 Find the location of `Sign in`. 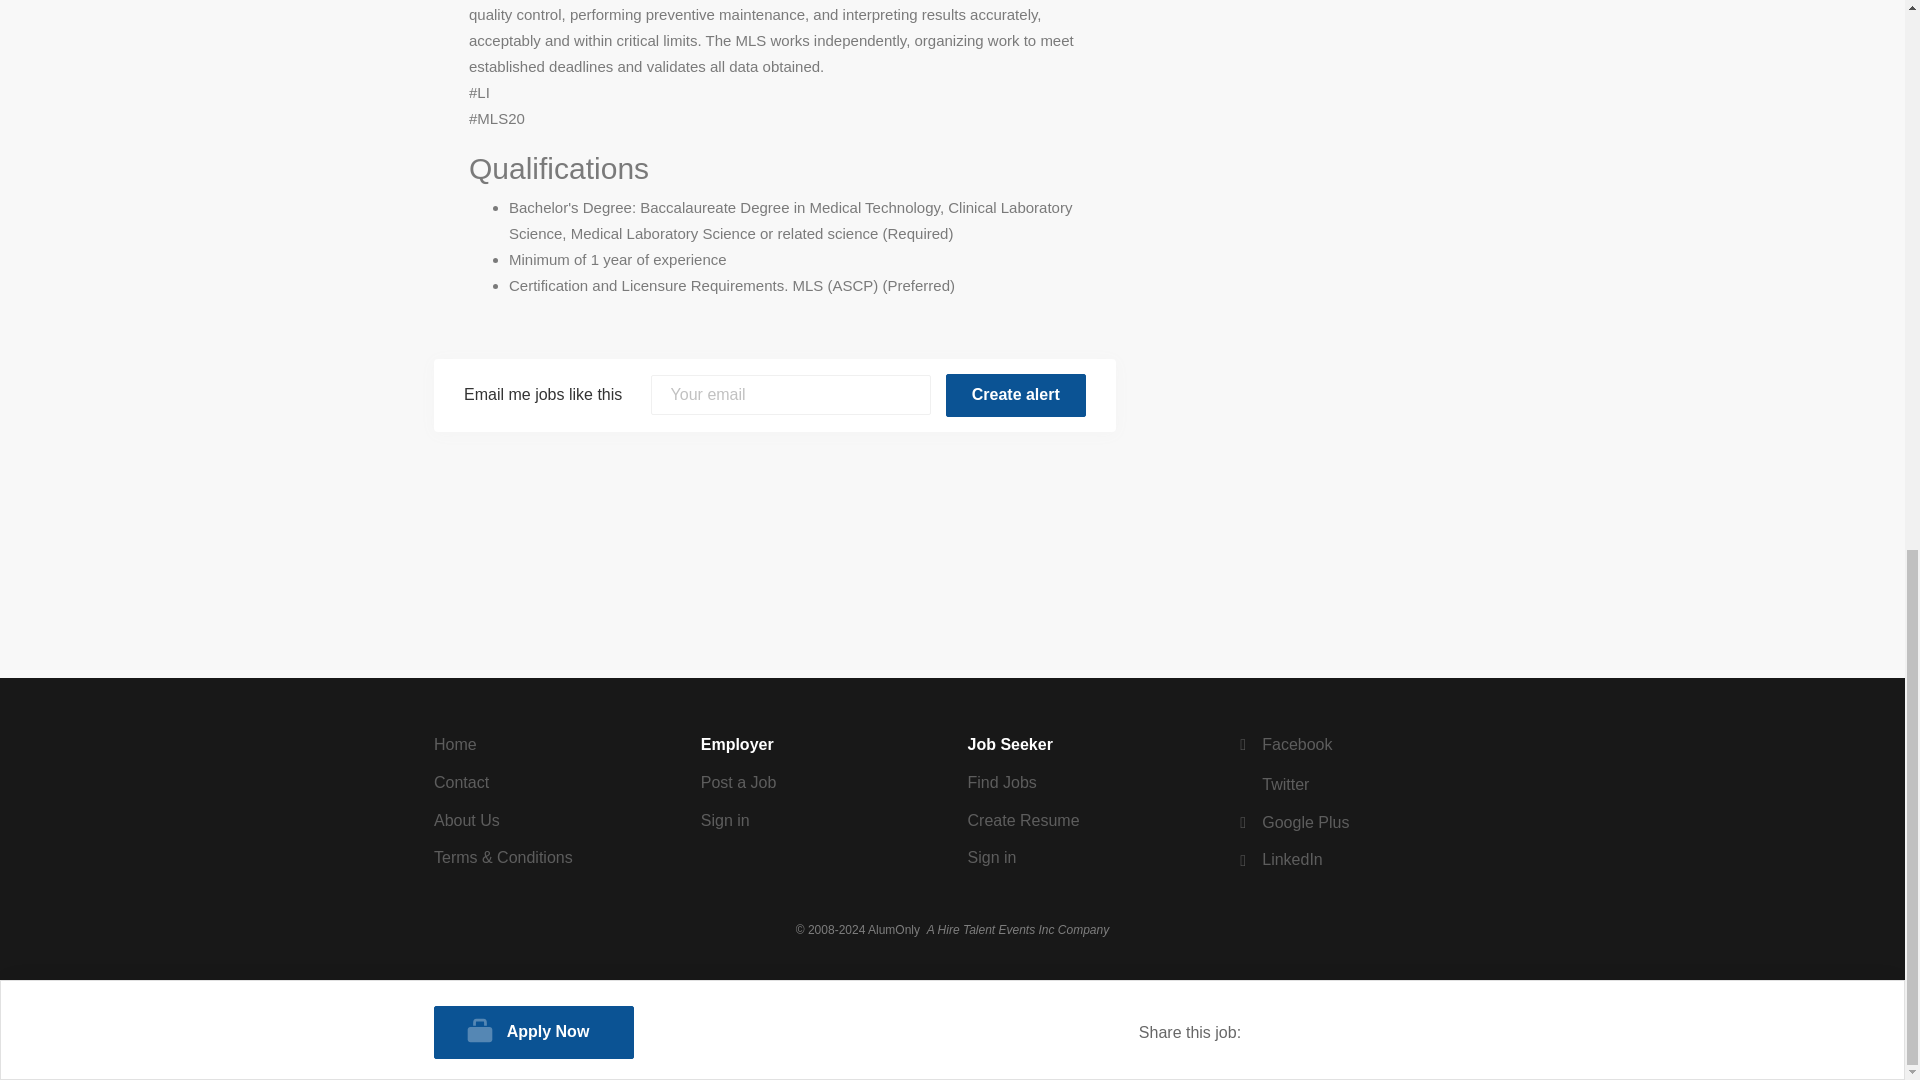

Sign in is located at coordinates (992, 857).